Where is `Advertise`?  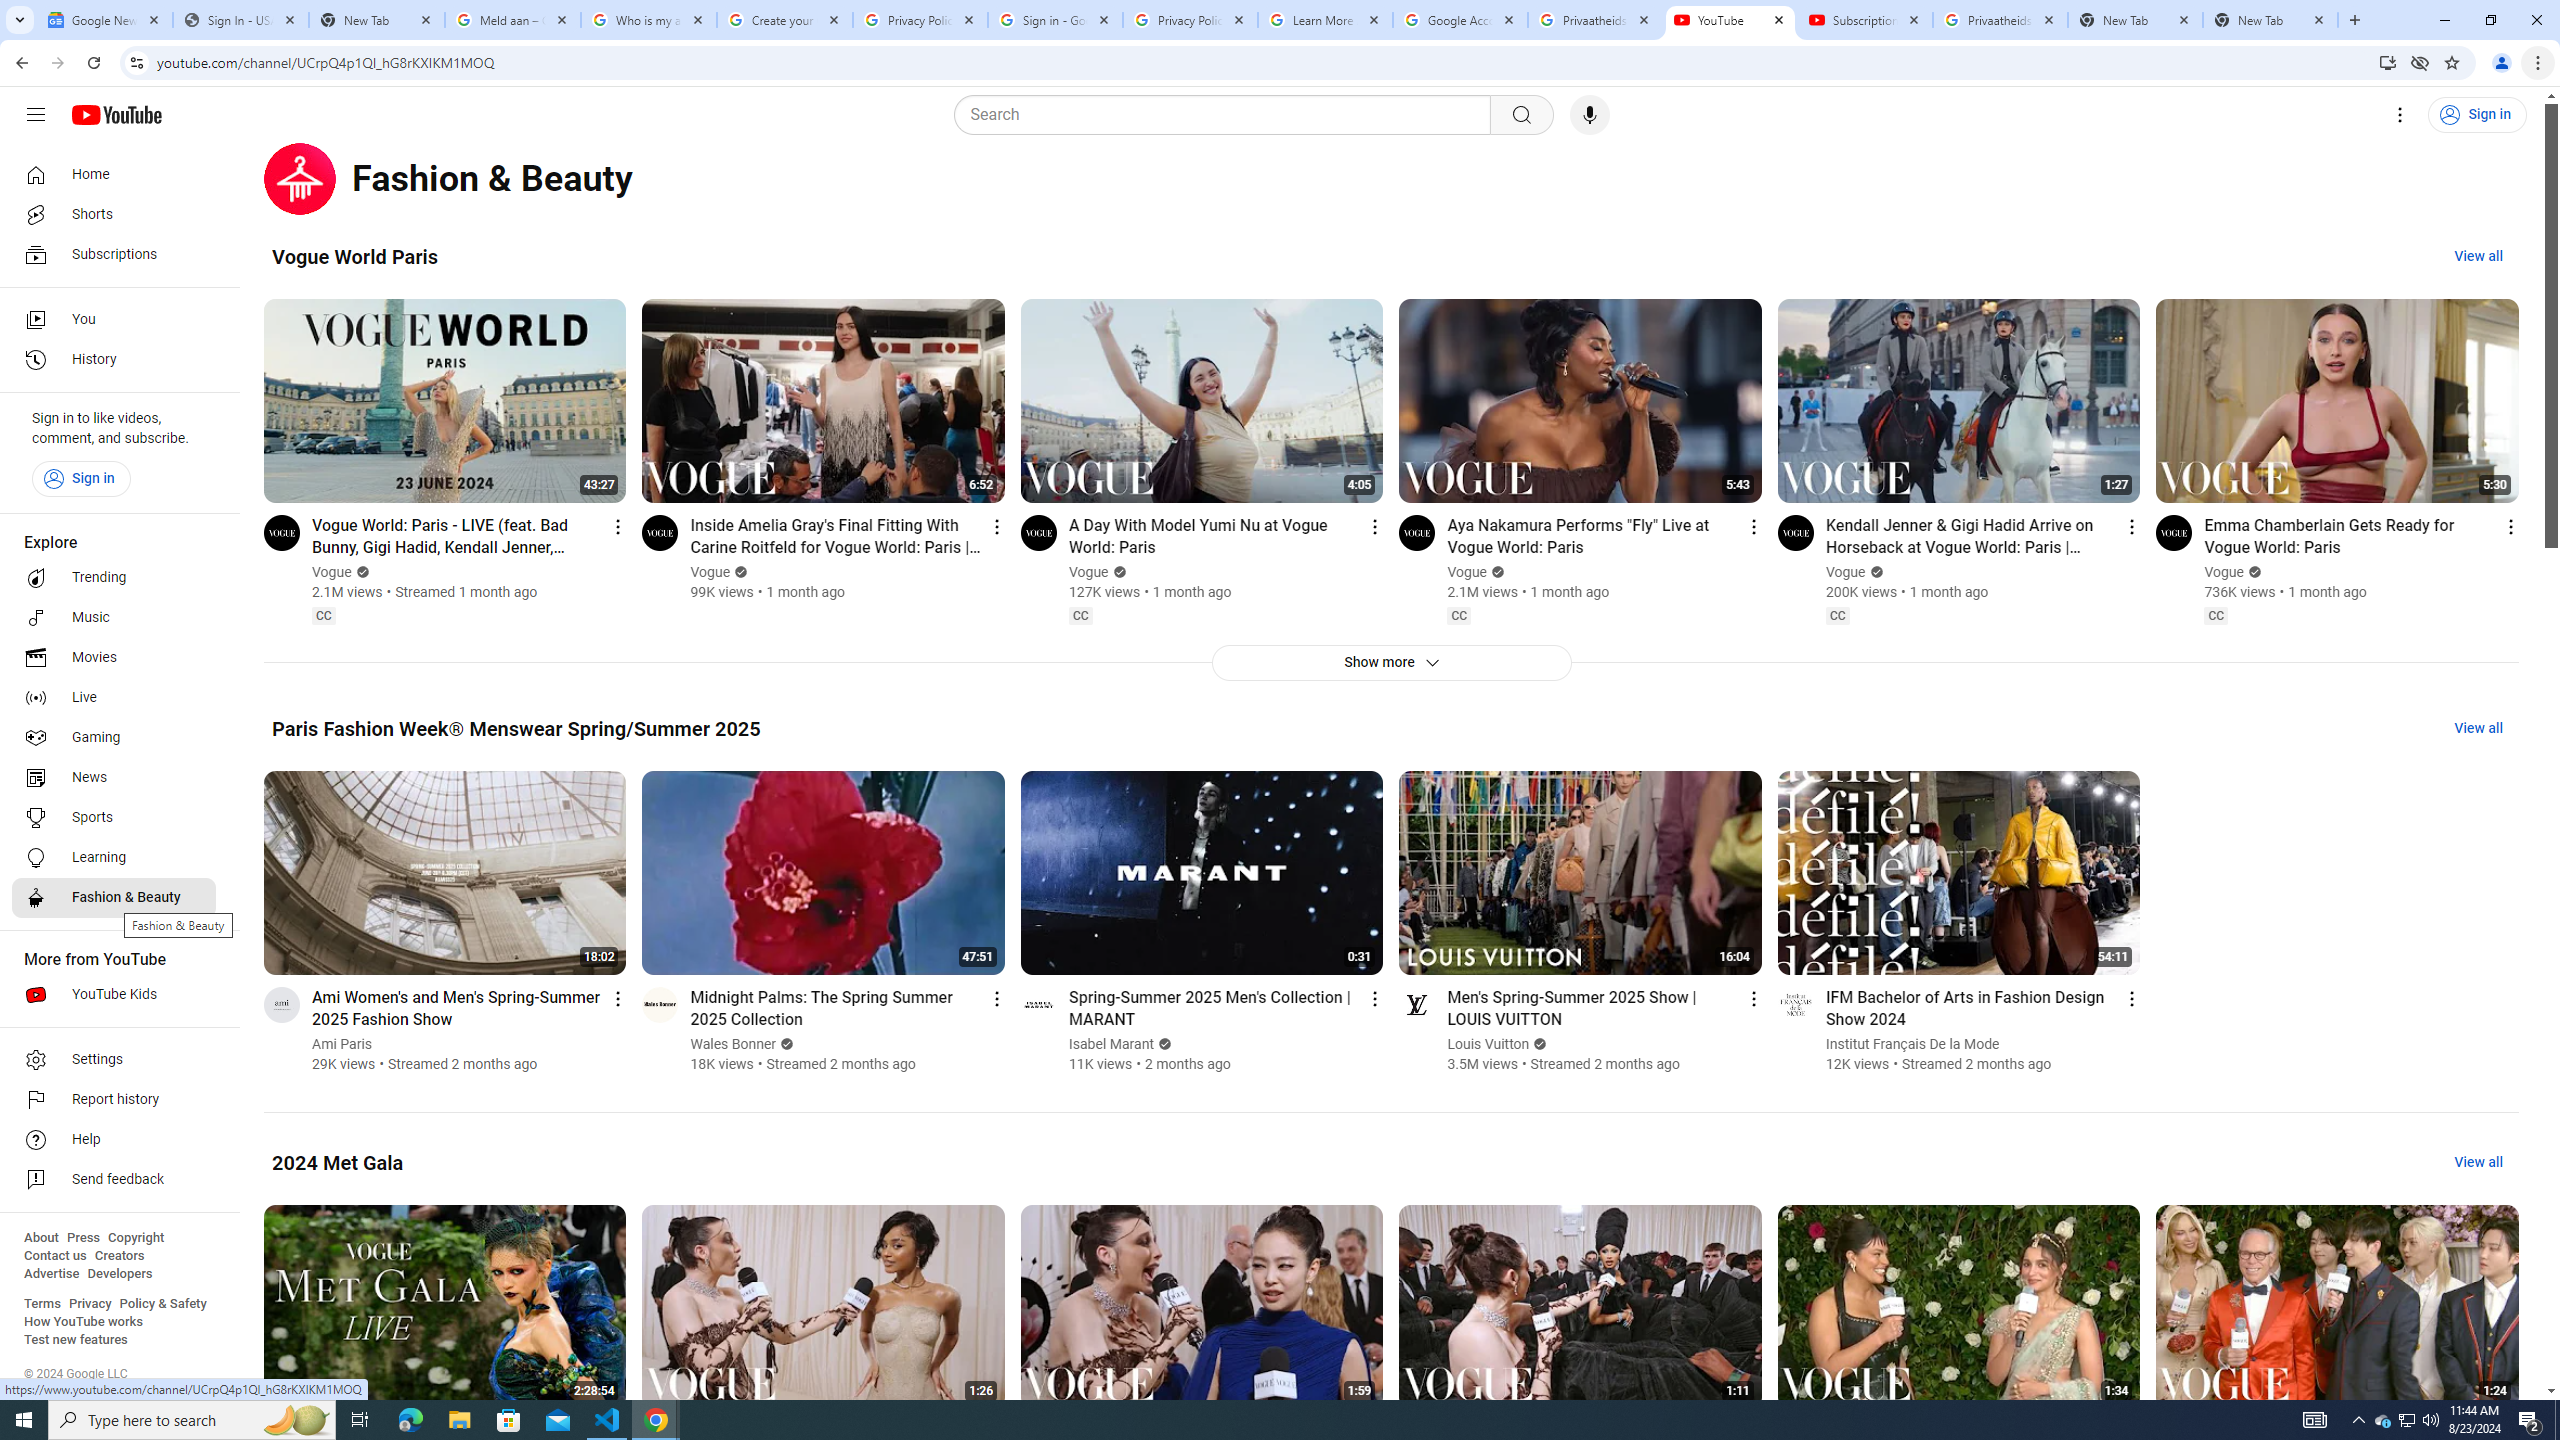
Advertise is located at coordinates (51, 1274).